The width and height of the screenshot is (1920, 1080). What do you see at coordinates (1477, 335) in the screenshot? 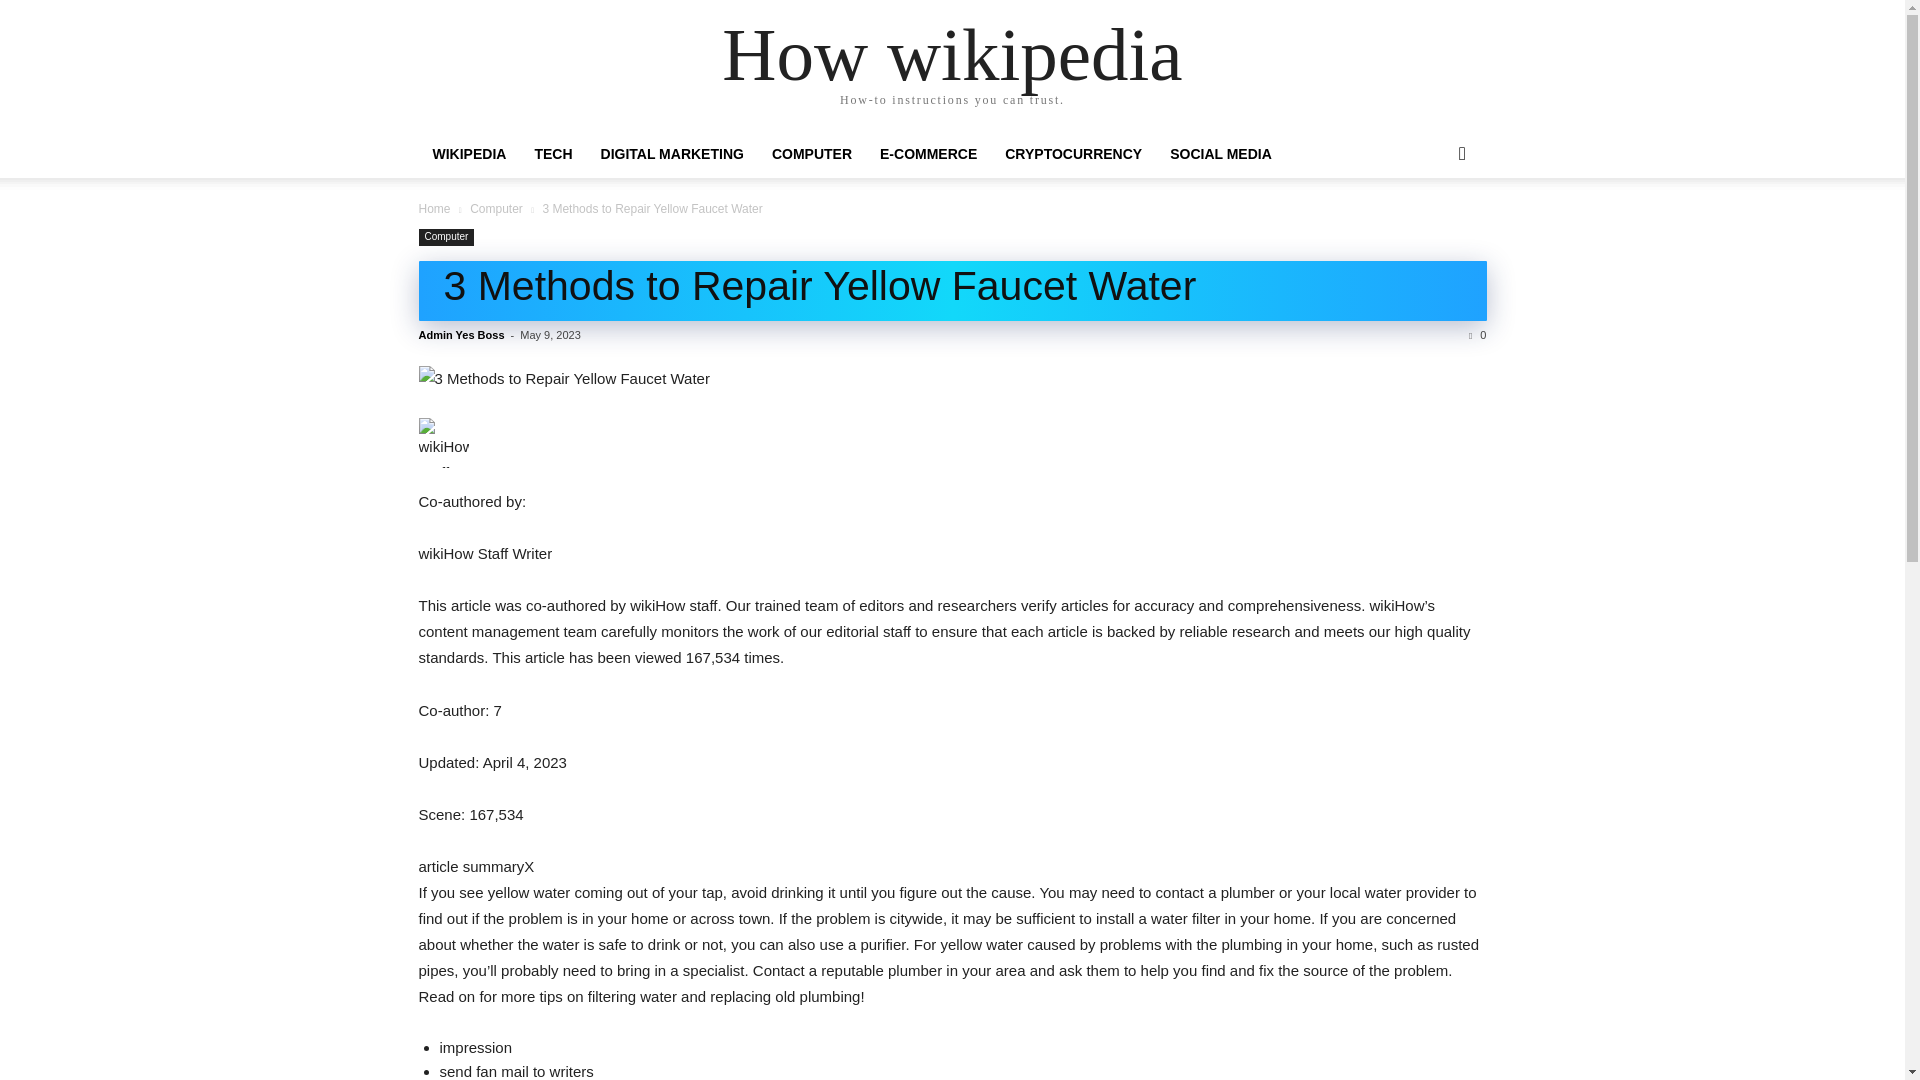
I see `0` at bounding box center [1477, 335].